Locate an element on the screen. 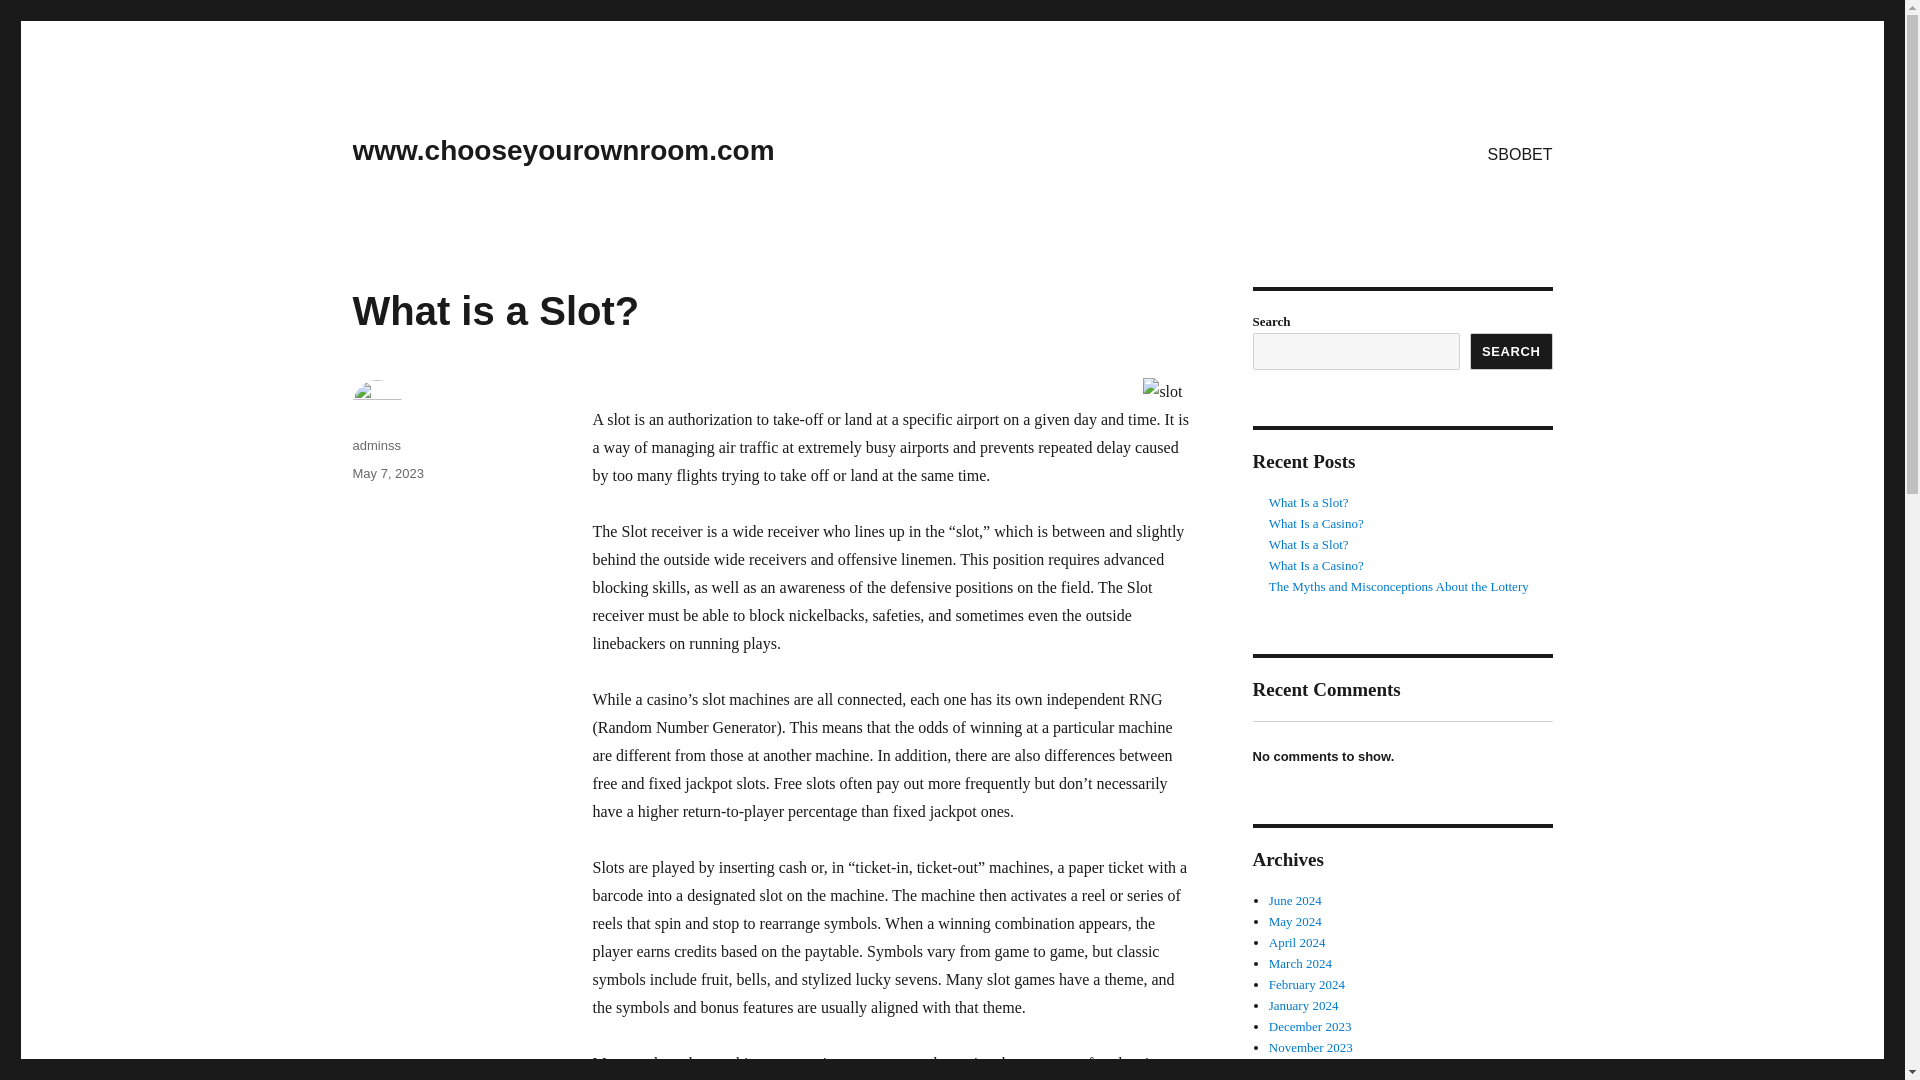  May 7, 2023 is located at coordinates (388, 472).